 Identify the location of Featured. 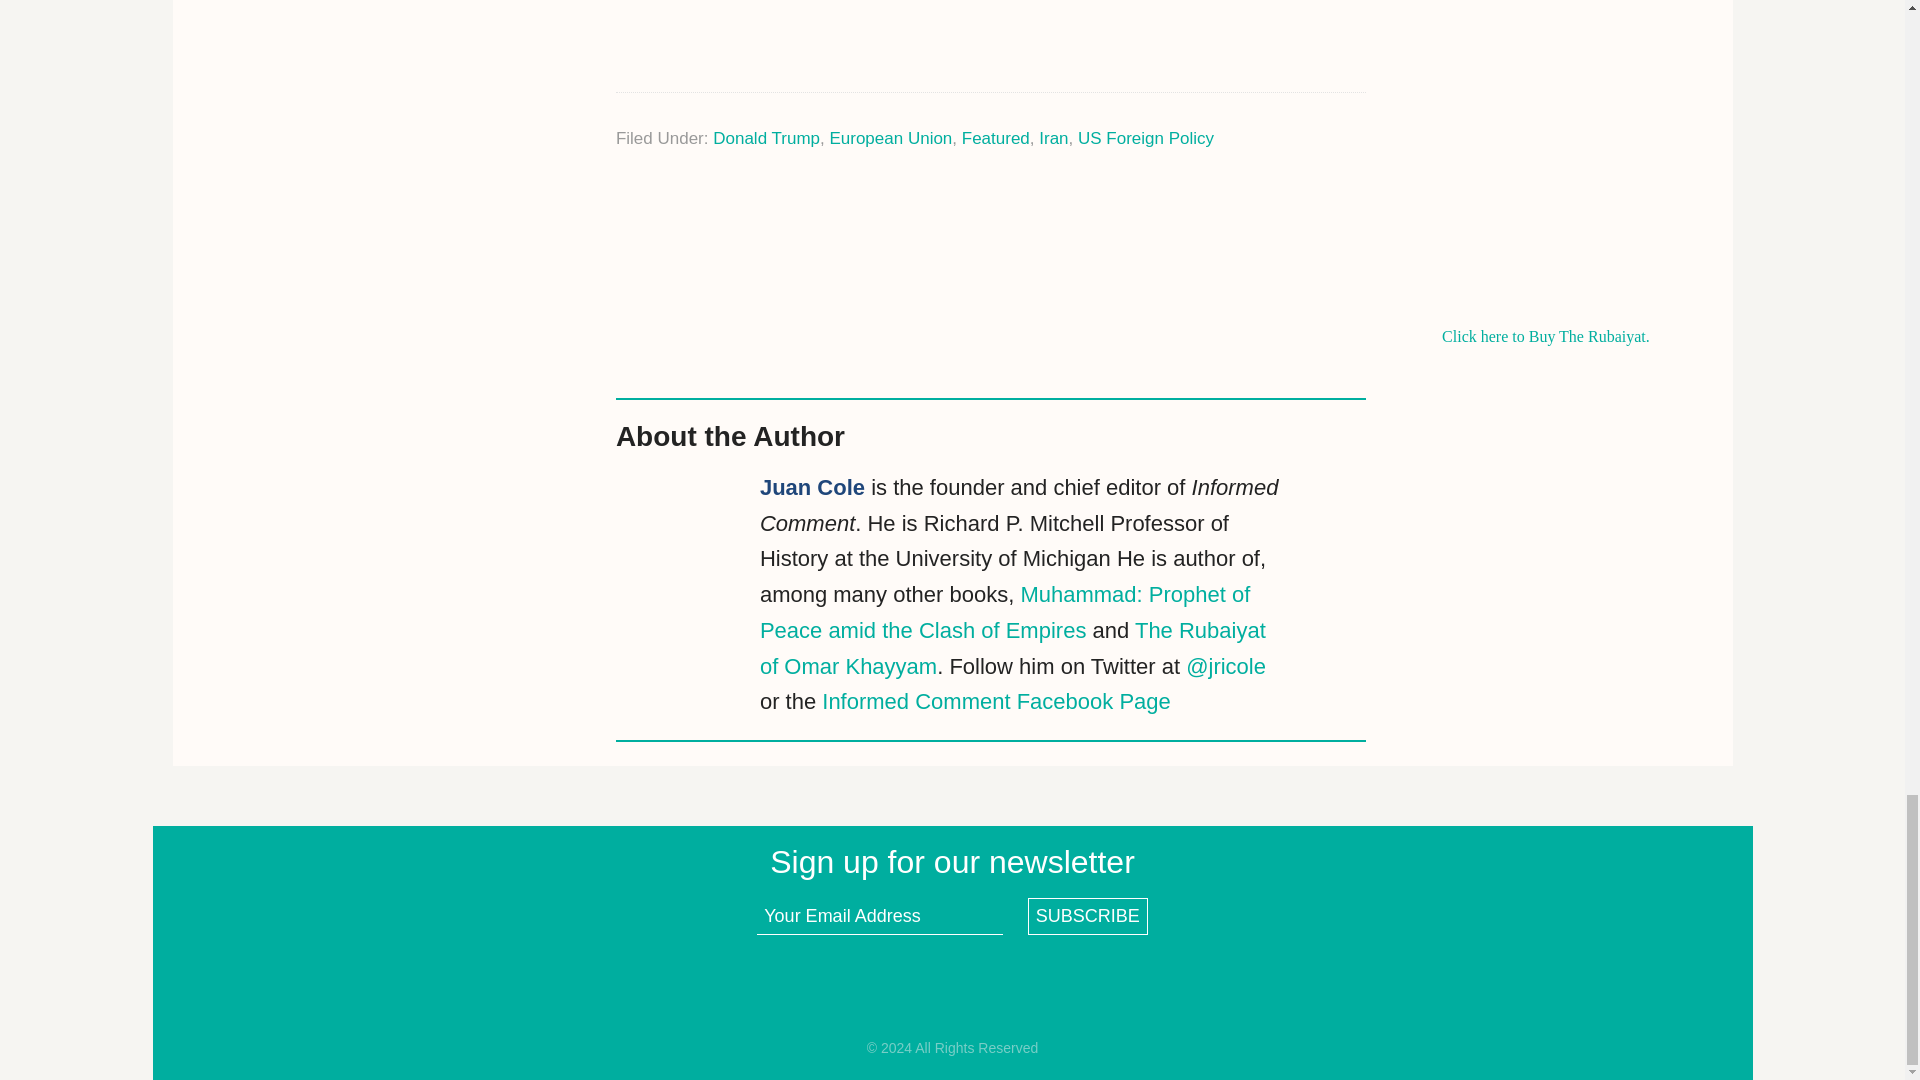
(995, 138).